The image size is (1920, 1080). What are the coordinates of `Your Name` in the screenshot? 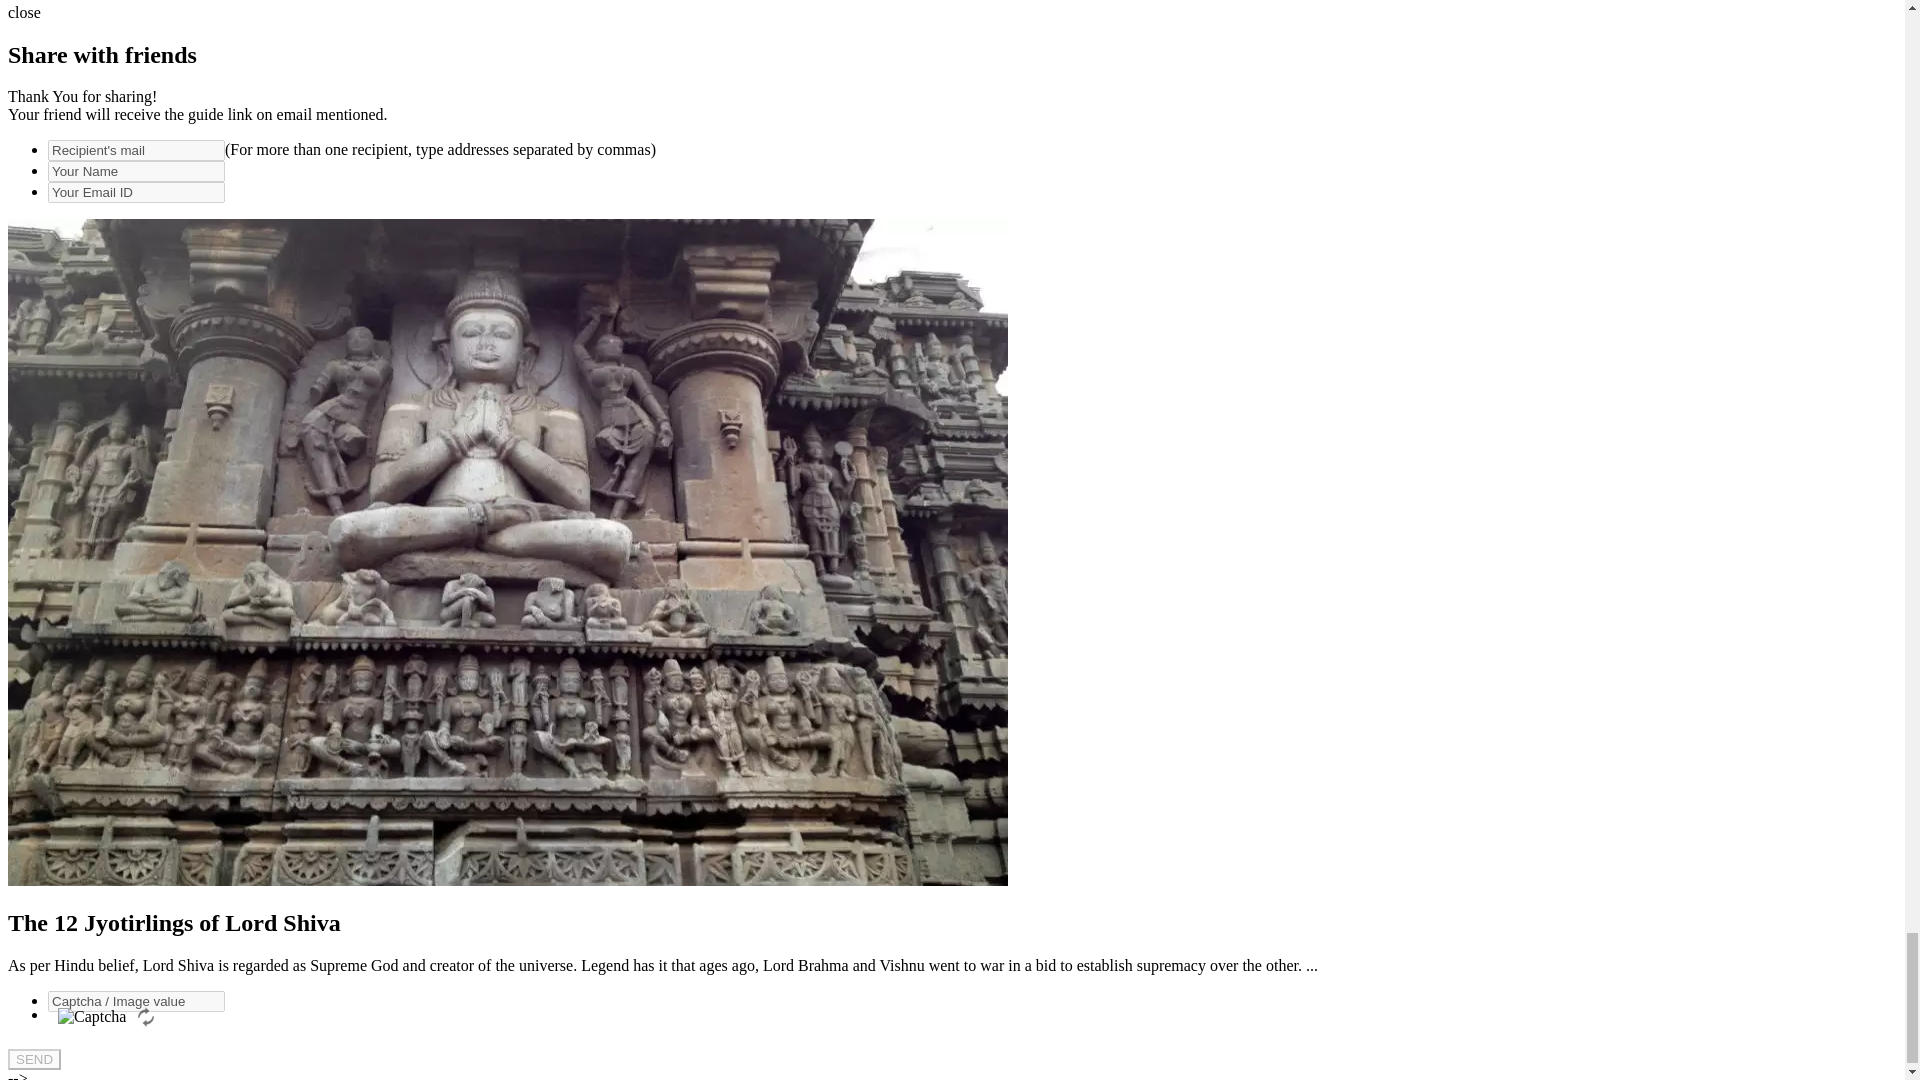 It's located at (136, 171).